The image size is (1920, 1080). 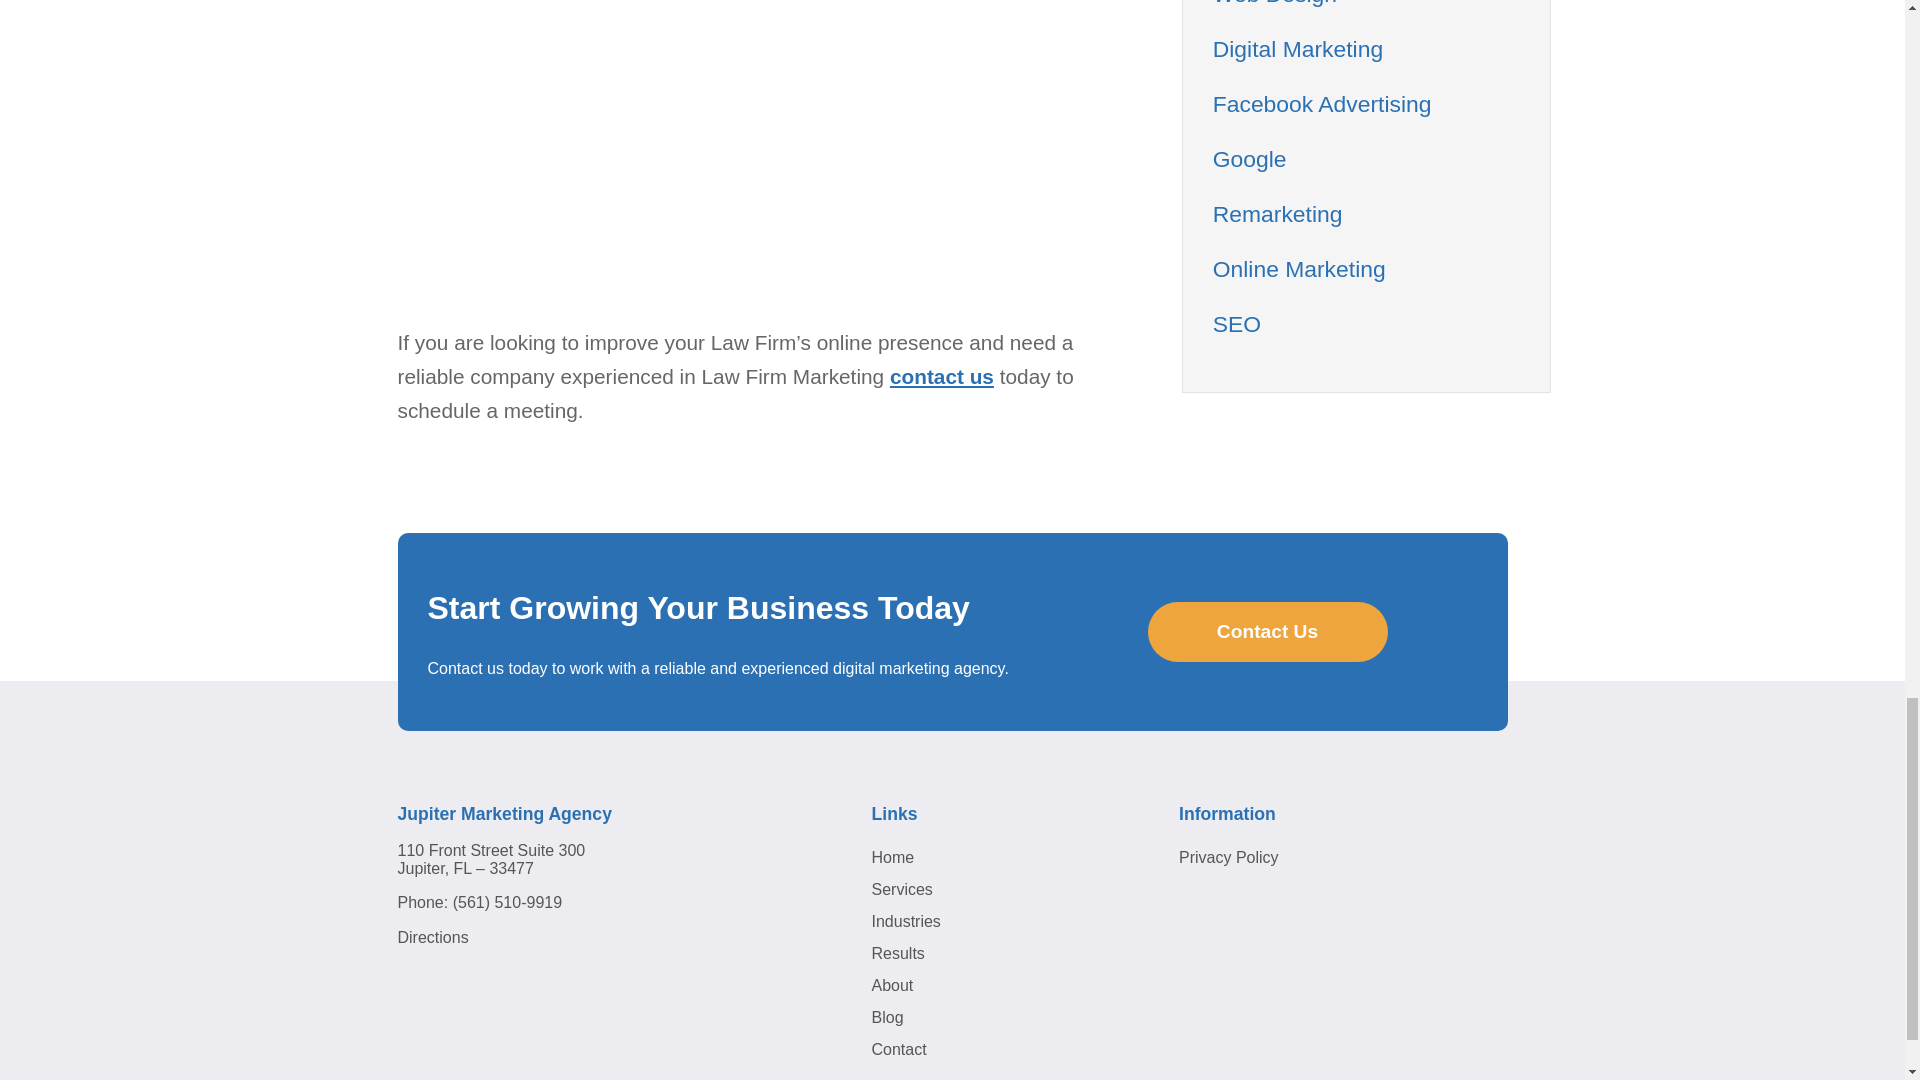 I want to click on Digital Marketing, so click(x=1298, y=48).